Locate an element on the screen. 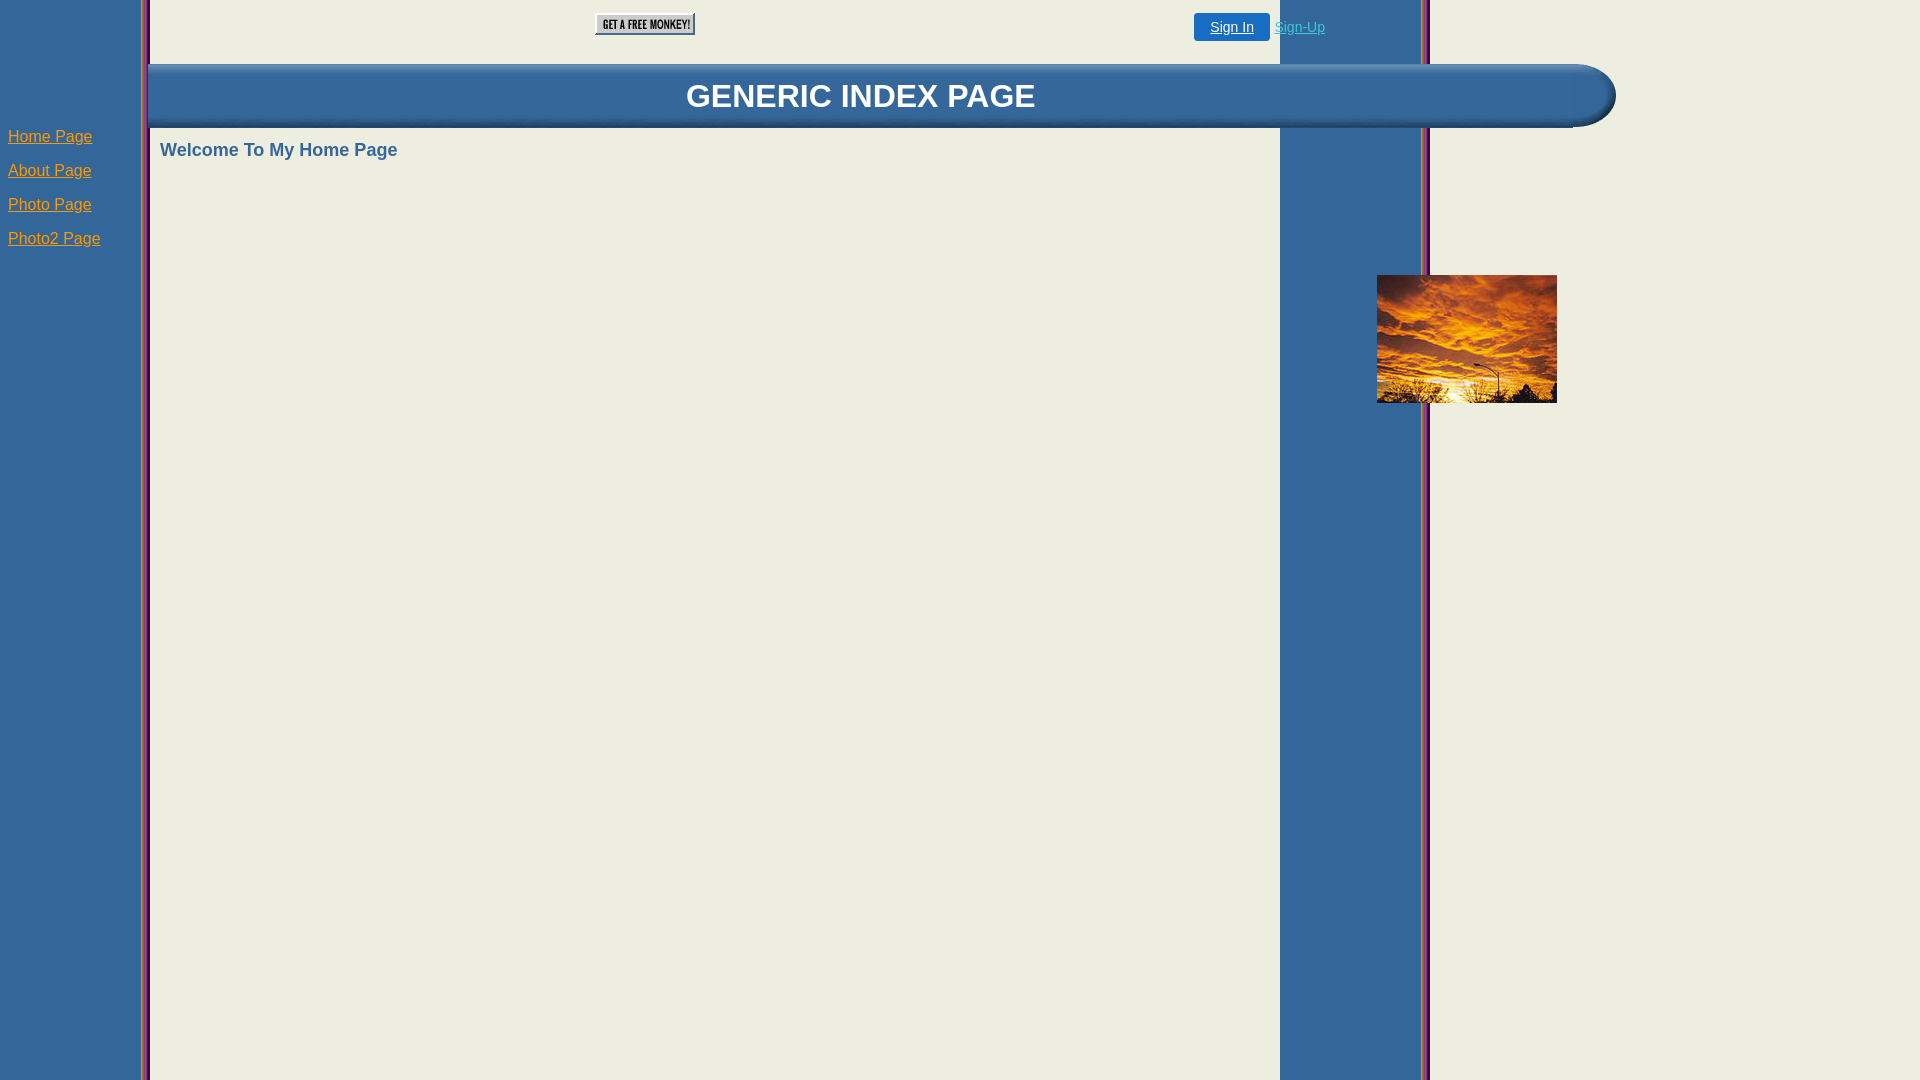  About Page is located at coordinates (50, 170).